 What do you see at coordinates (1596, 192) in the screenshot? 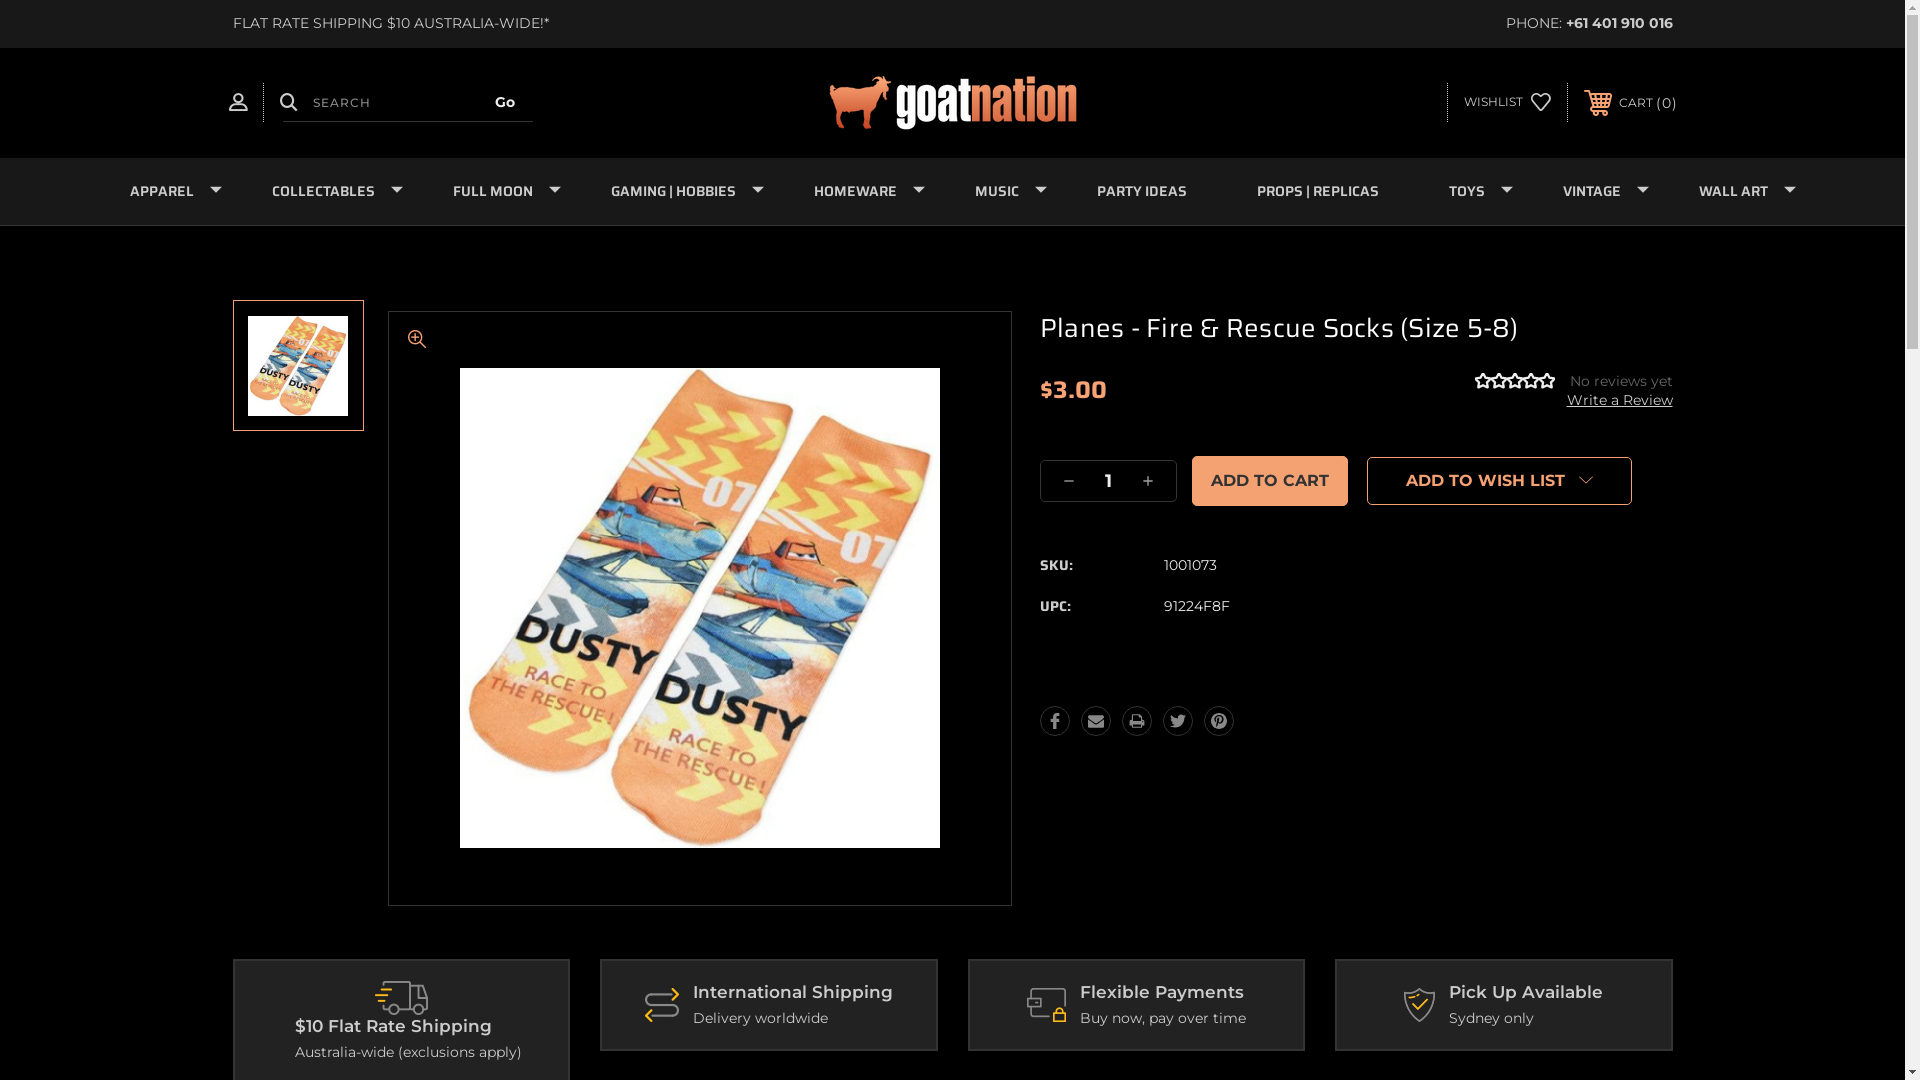
I see `VINTAGE` at bounding box center [1596, 192].